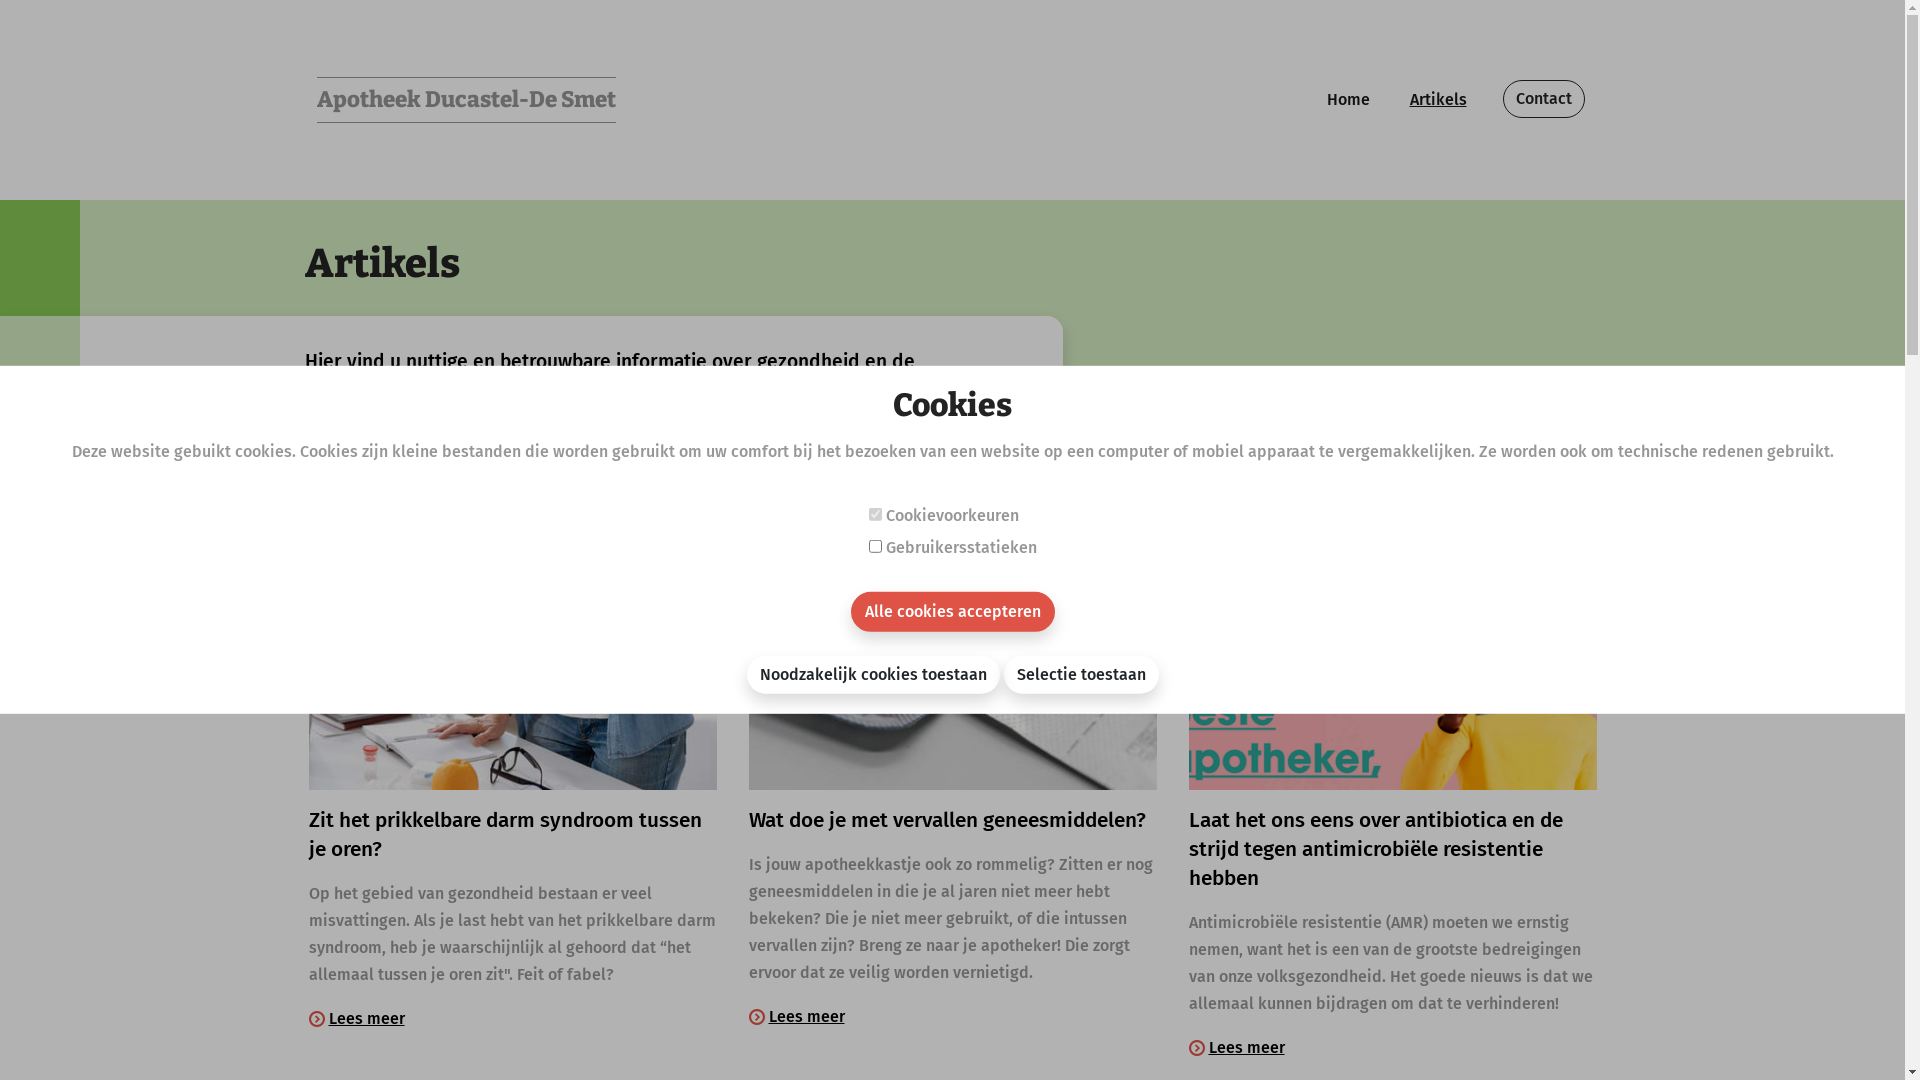 This screenshot has height=1080, width=1920. Describe the element at coordinates (1082, 675) in the screenshot. I see `Selectie toestaan` at that location.